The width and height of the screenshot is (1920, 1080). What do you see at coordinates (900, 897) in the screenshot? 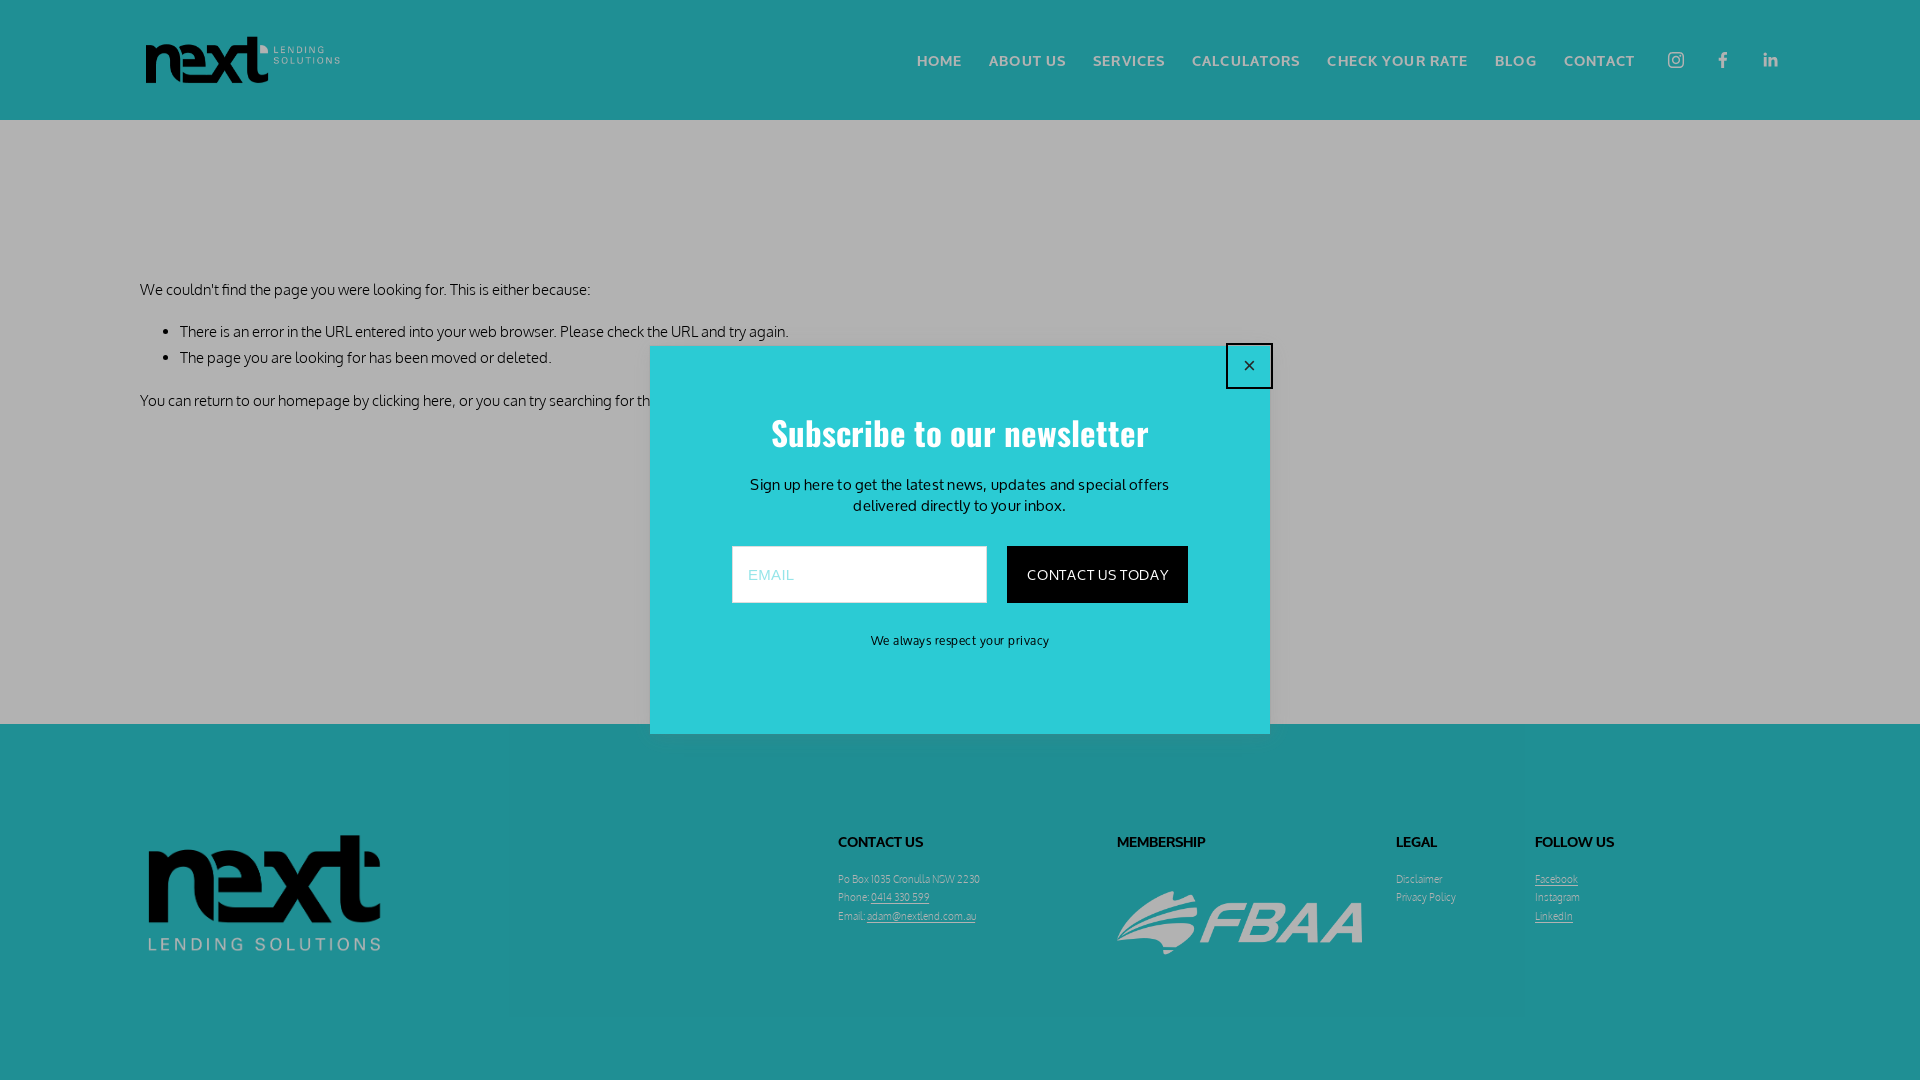
I see `0414 330 599` at bounding box center [900, 897].